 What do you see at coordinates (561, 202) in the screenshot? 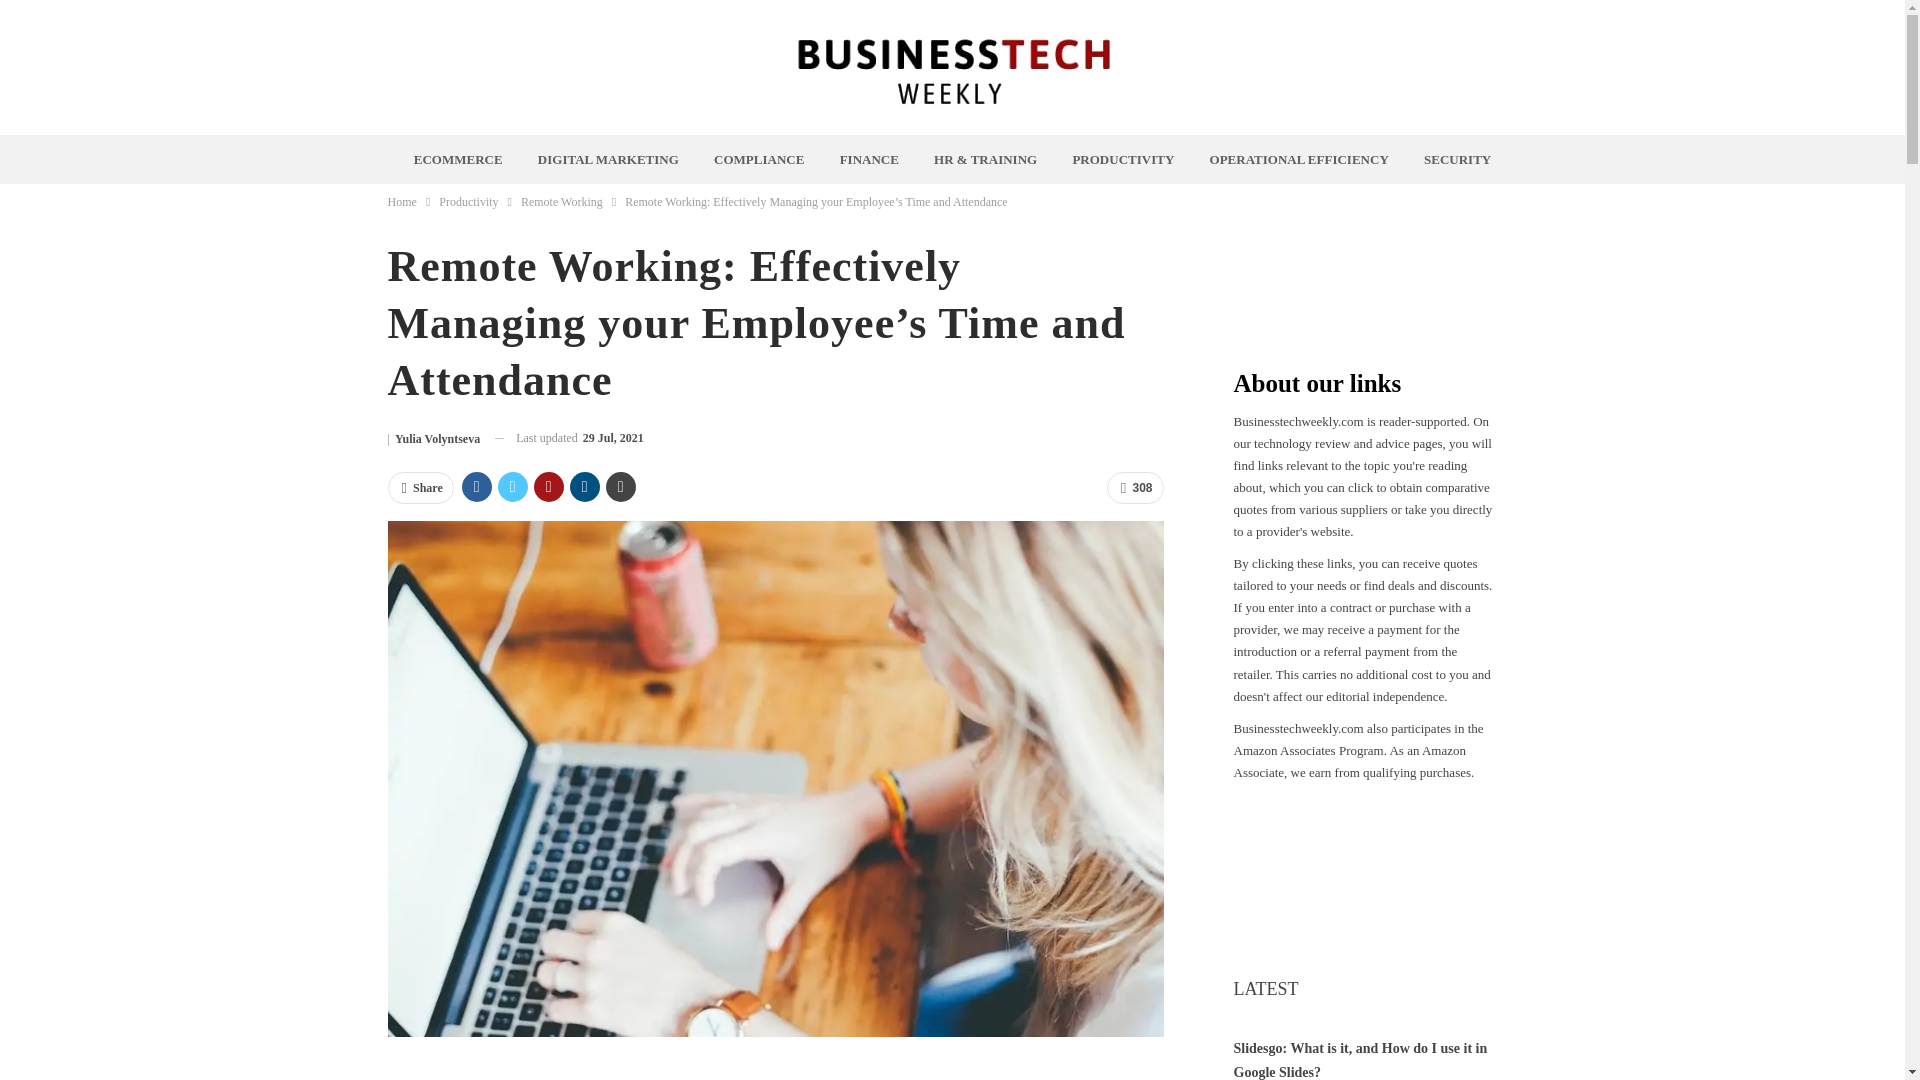
I see `Remote Working` at bounding box center [561, 202].